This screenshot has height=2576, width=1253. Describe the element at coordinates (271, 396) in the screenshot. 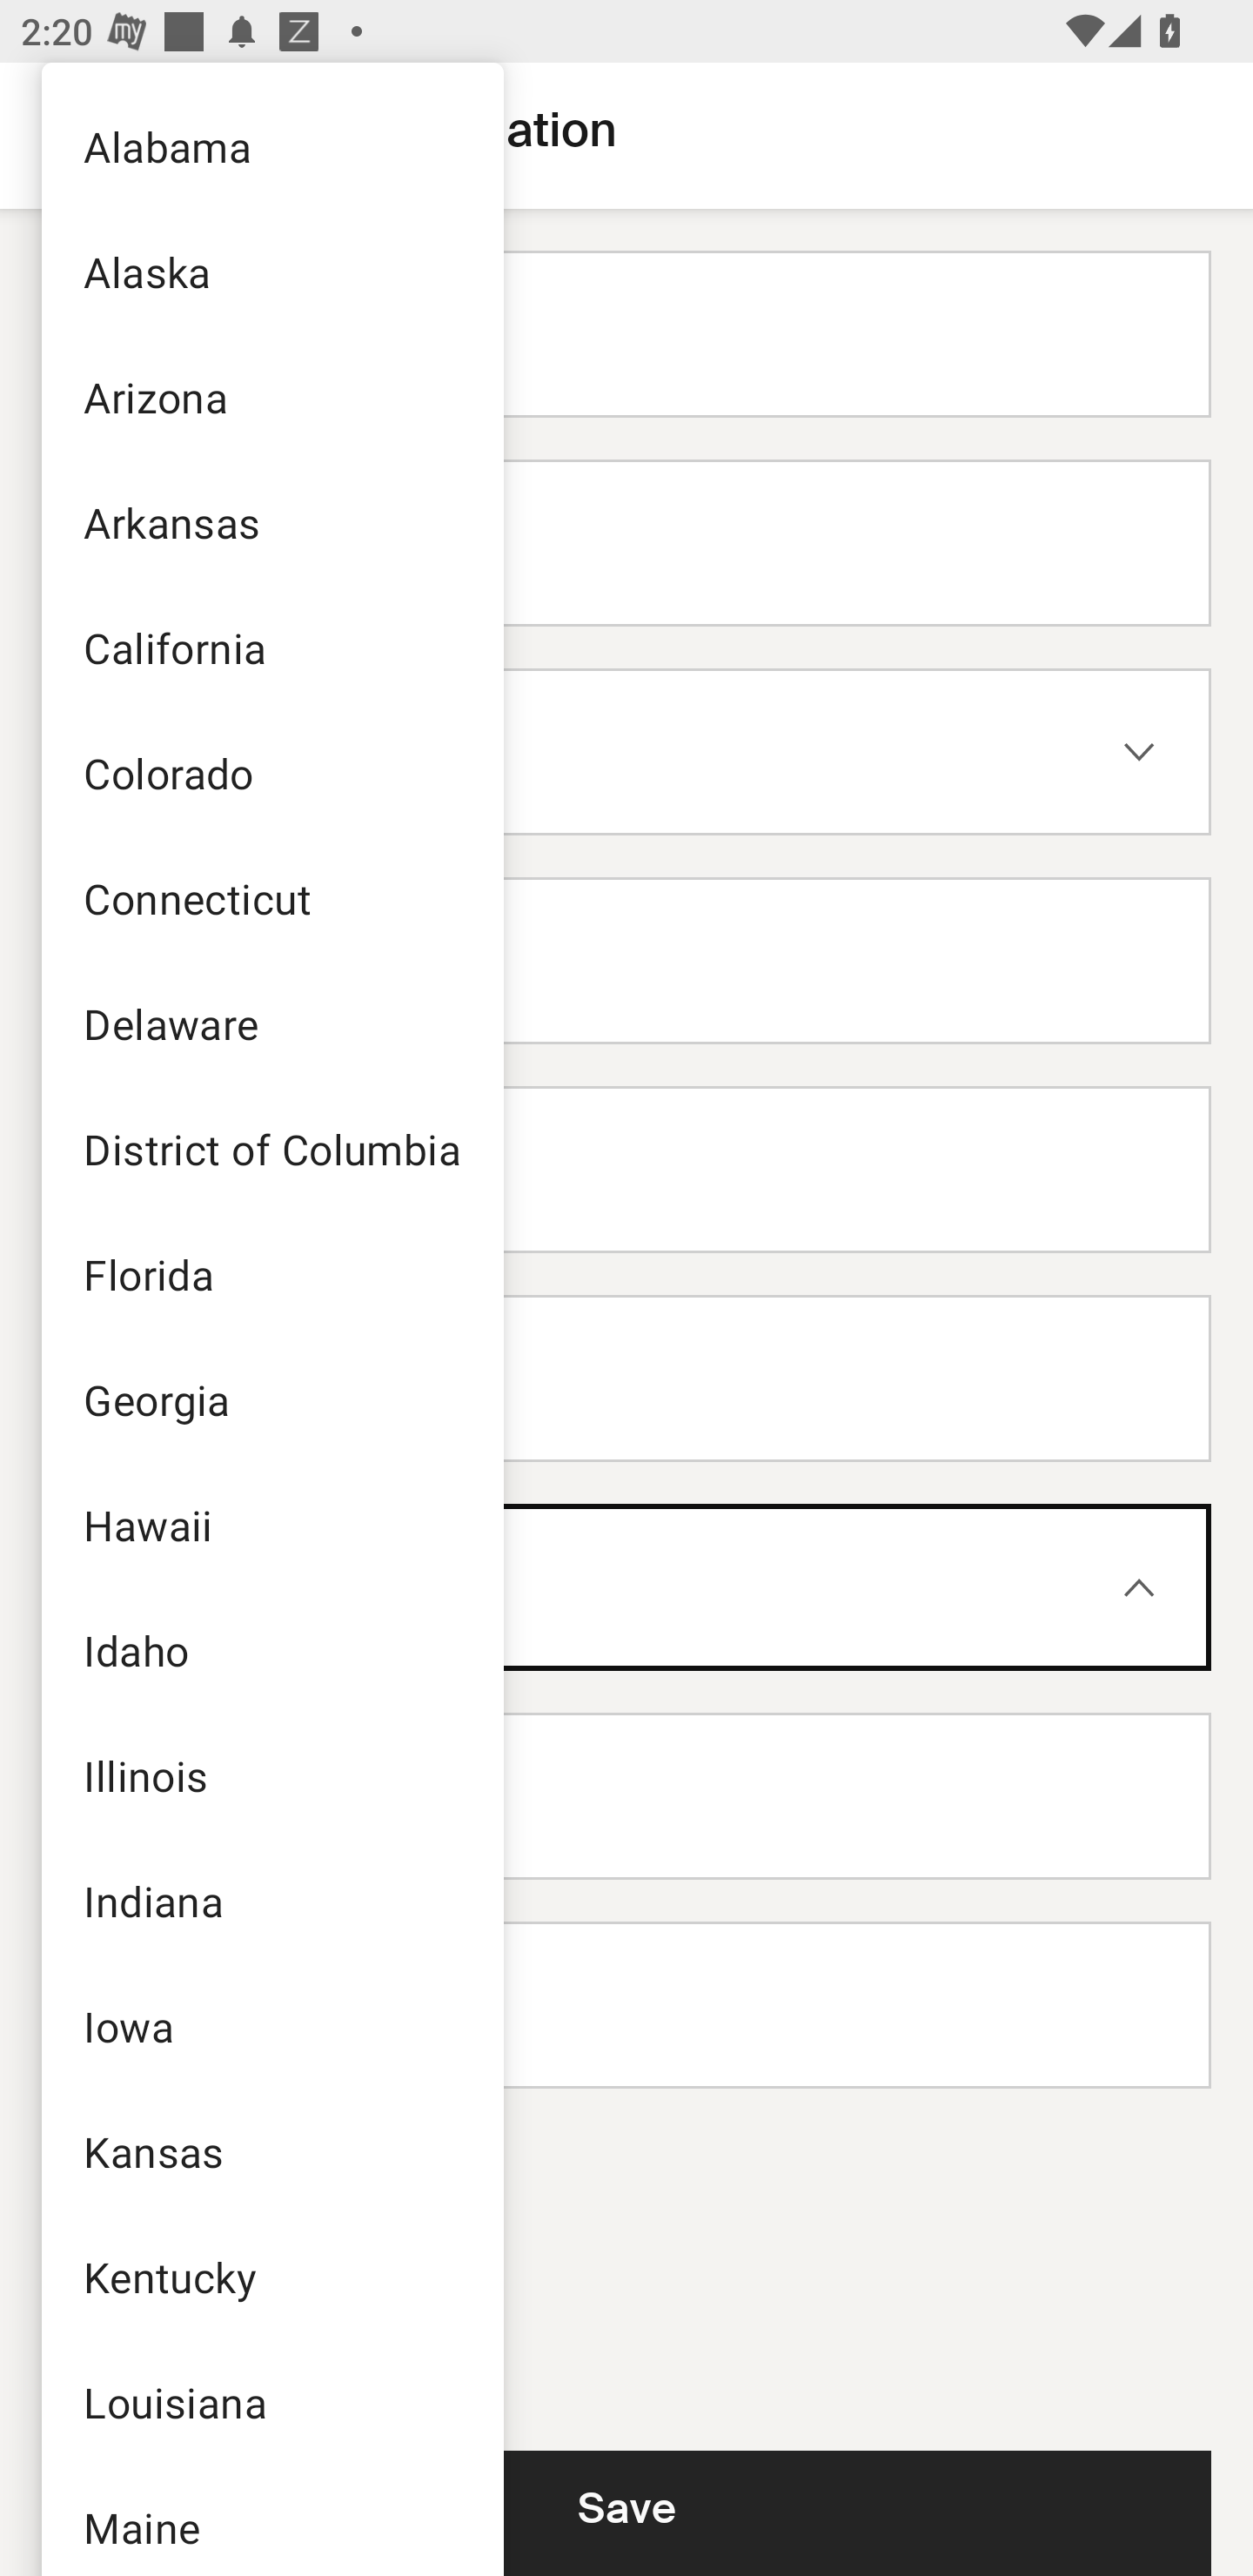

I see `Arizona` at that location.